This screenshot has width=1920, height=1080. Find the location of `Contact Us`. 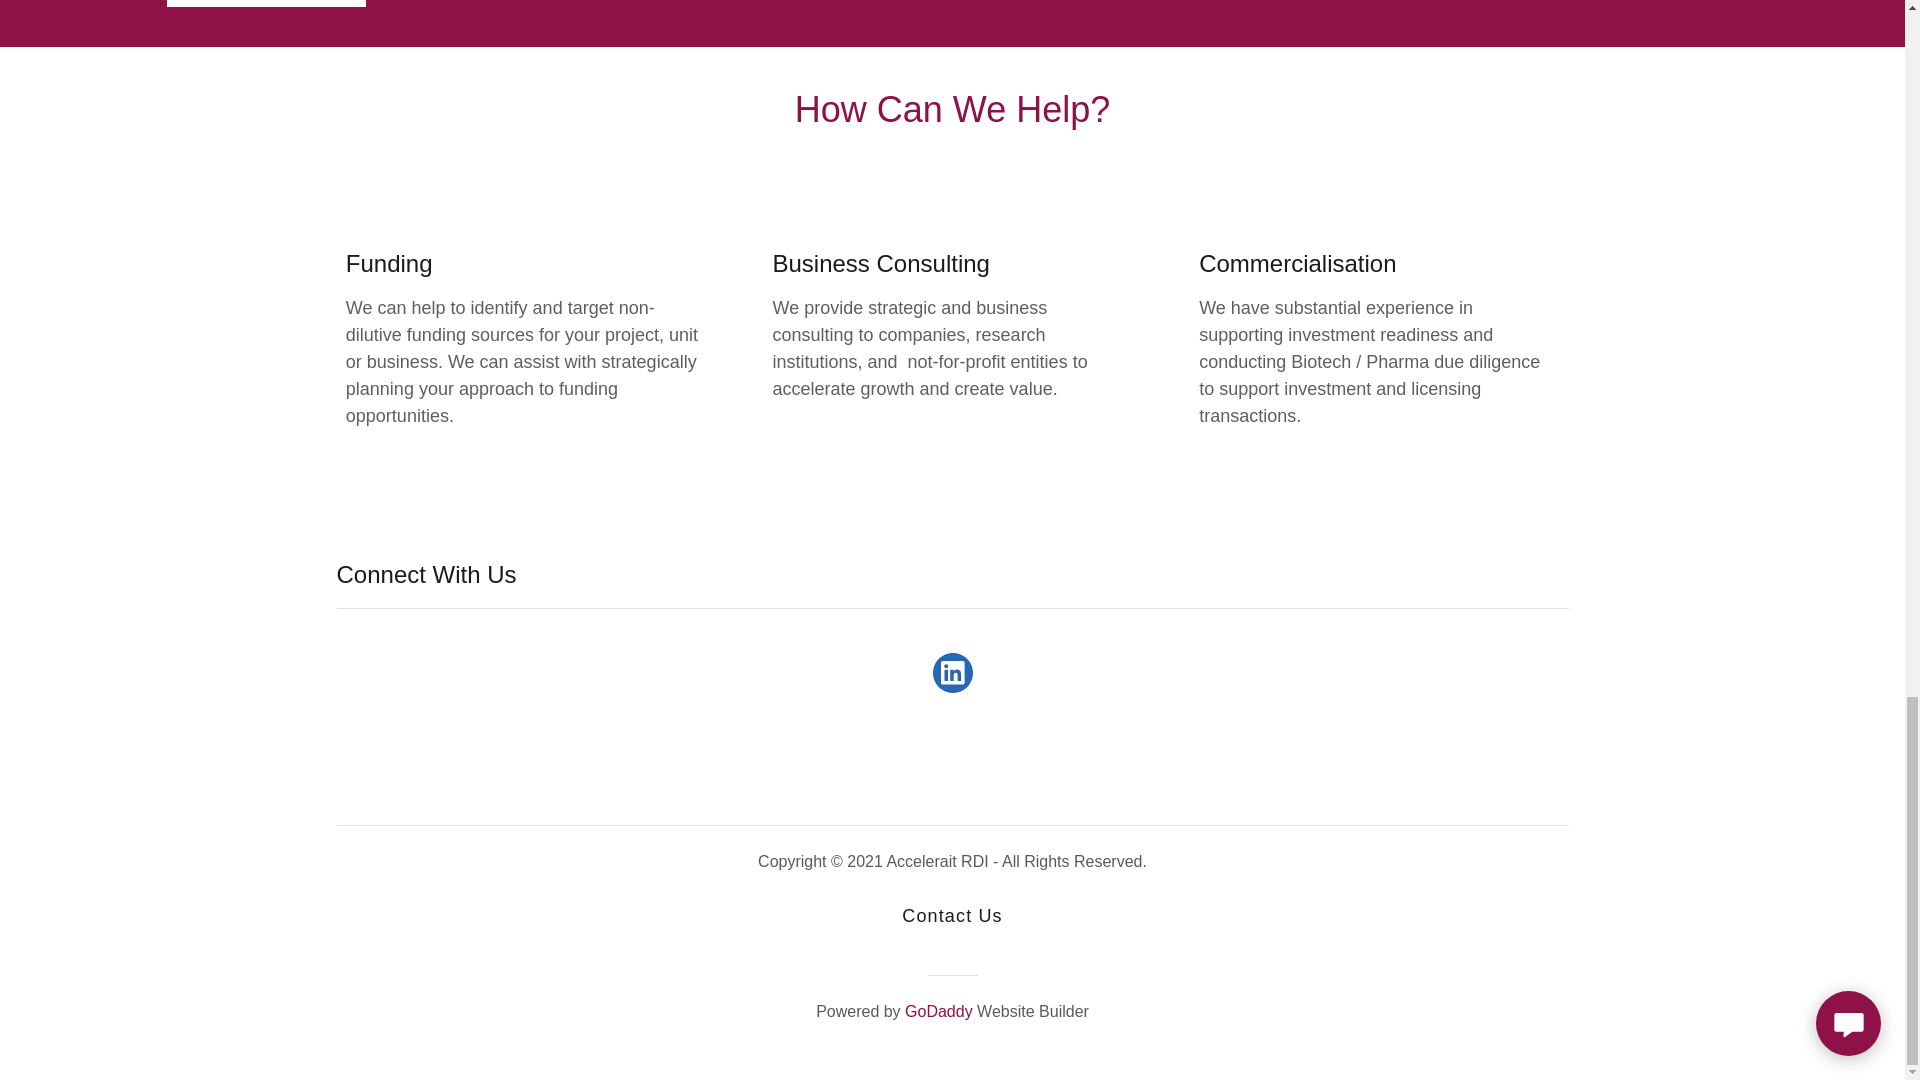

Contact Us is located at coordinates (952, 916).